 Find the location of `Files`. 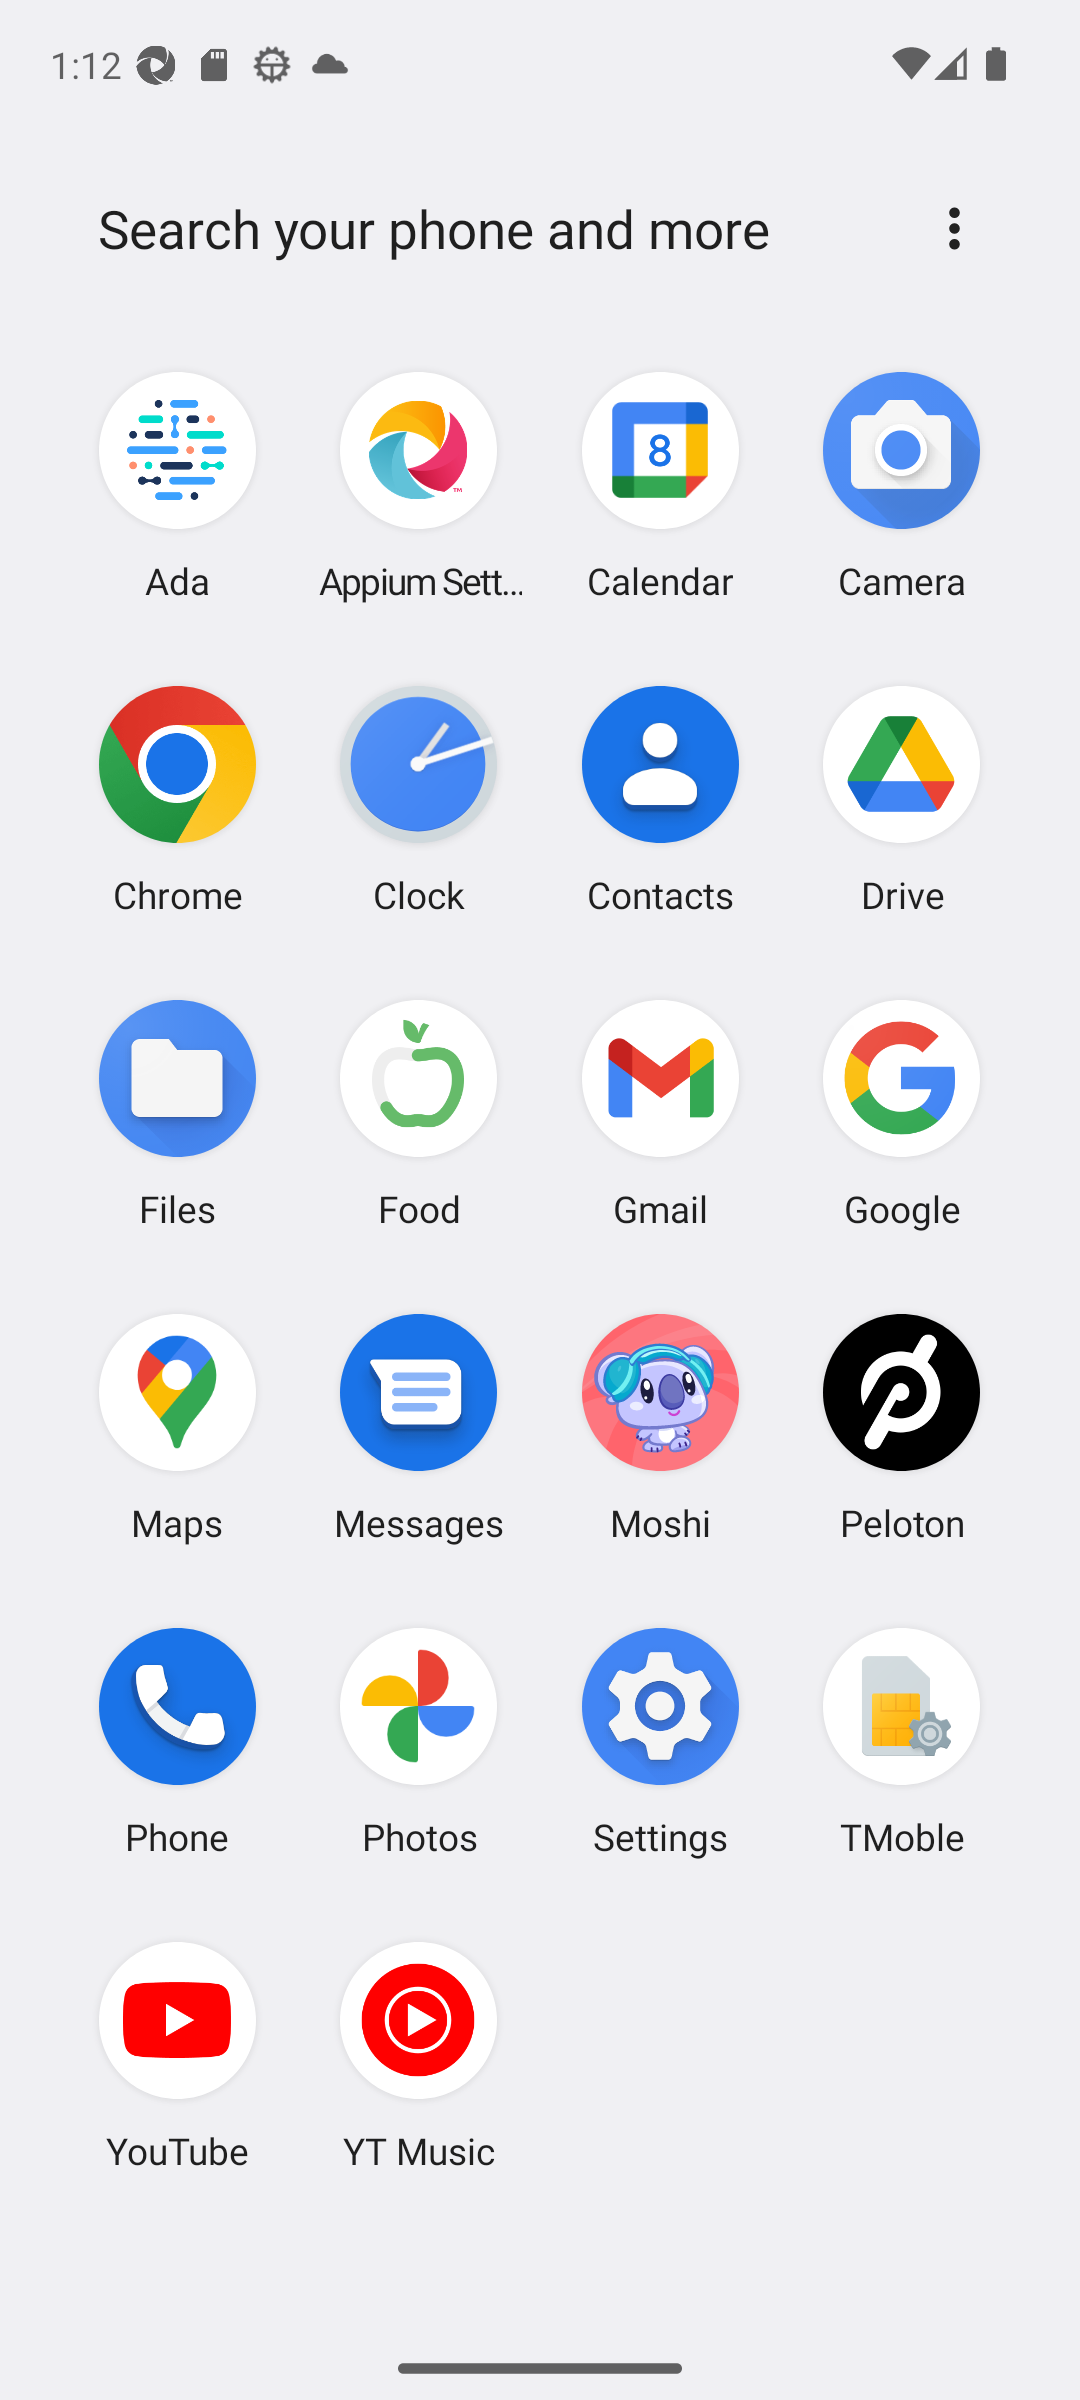

Files is located at coordinates (178, 1112).